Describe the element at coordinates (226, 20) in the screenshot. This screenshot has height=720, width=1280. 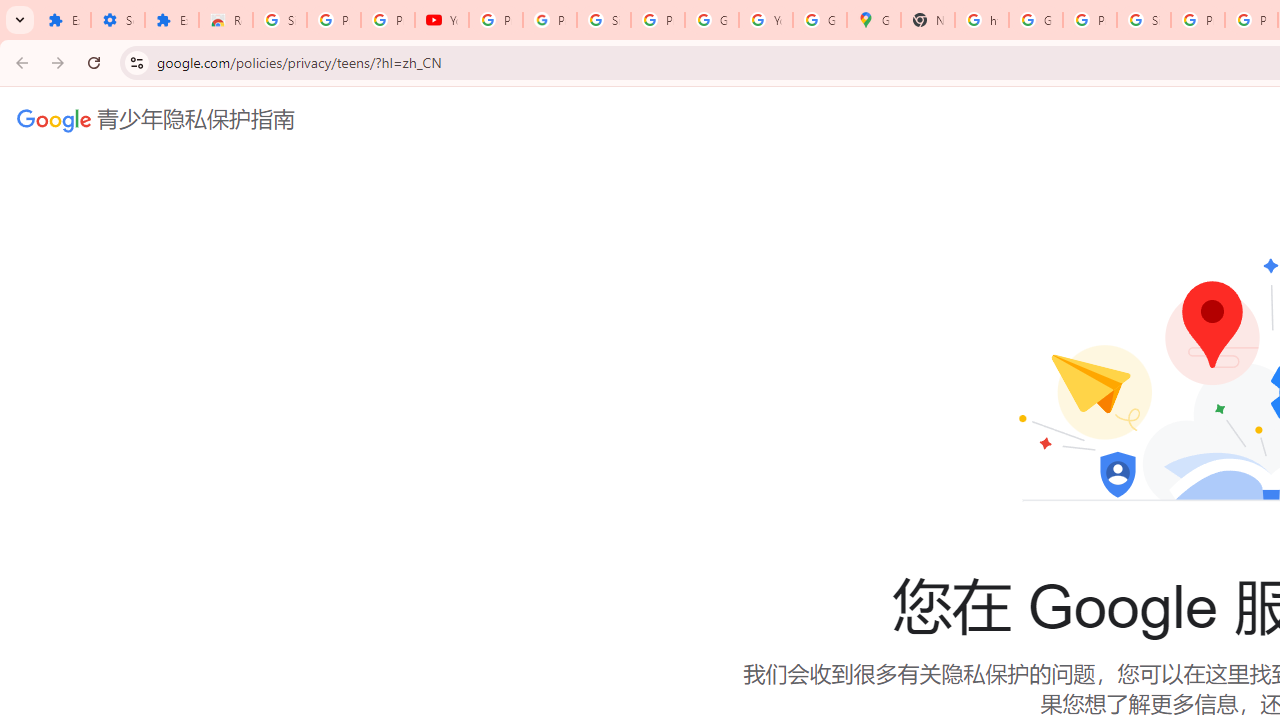
I see `Reviews: Helix Fruit Jump Arcade Game` at that location.